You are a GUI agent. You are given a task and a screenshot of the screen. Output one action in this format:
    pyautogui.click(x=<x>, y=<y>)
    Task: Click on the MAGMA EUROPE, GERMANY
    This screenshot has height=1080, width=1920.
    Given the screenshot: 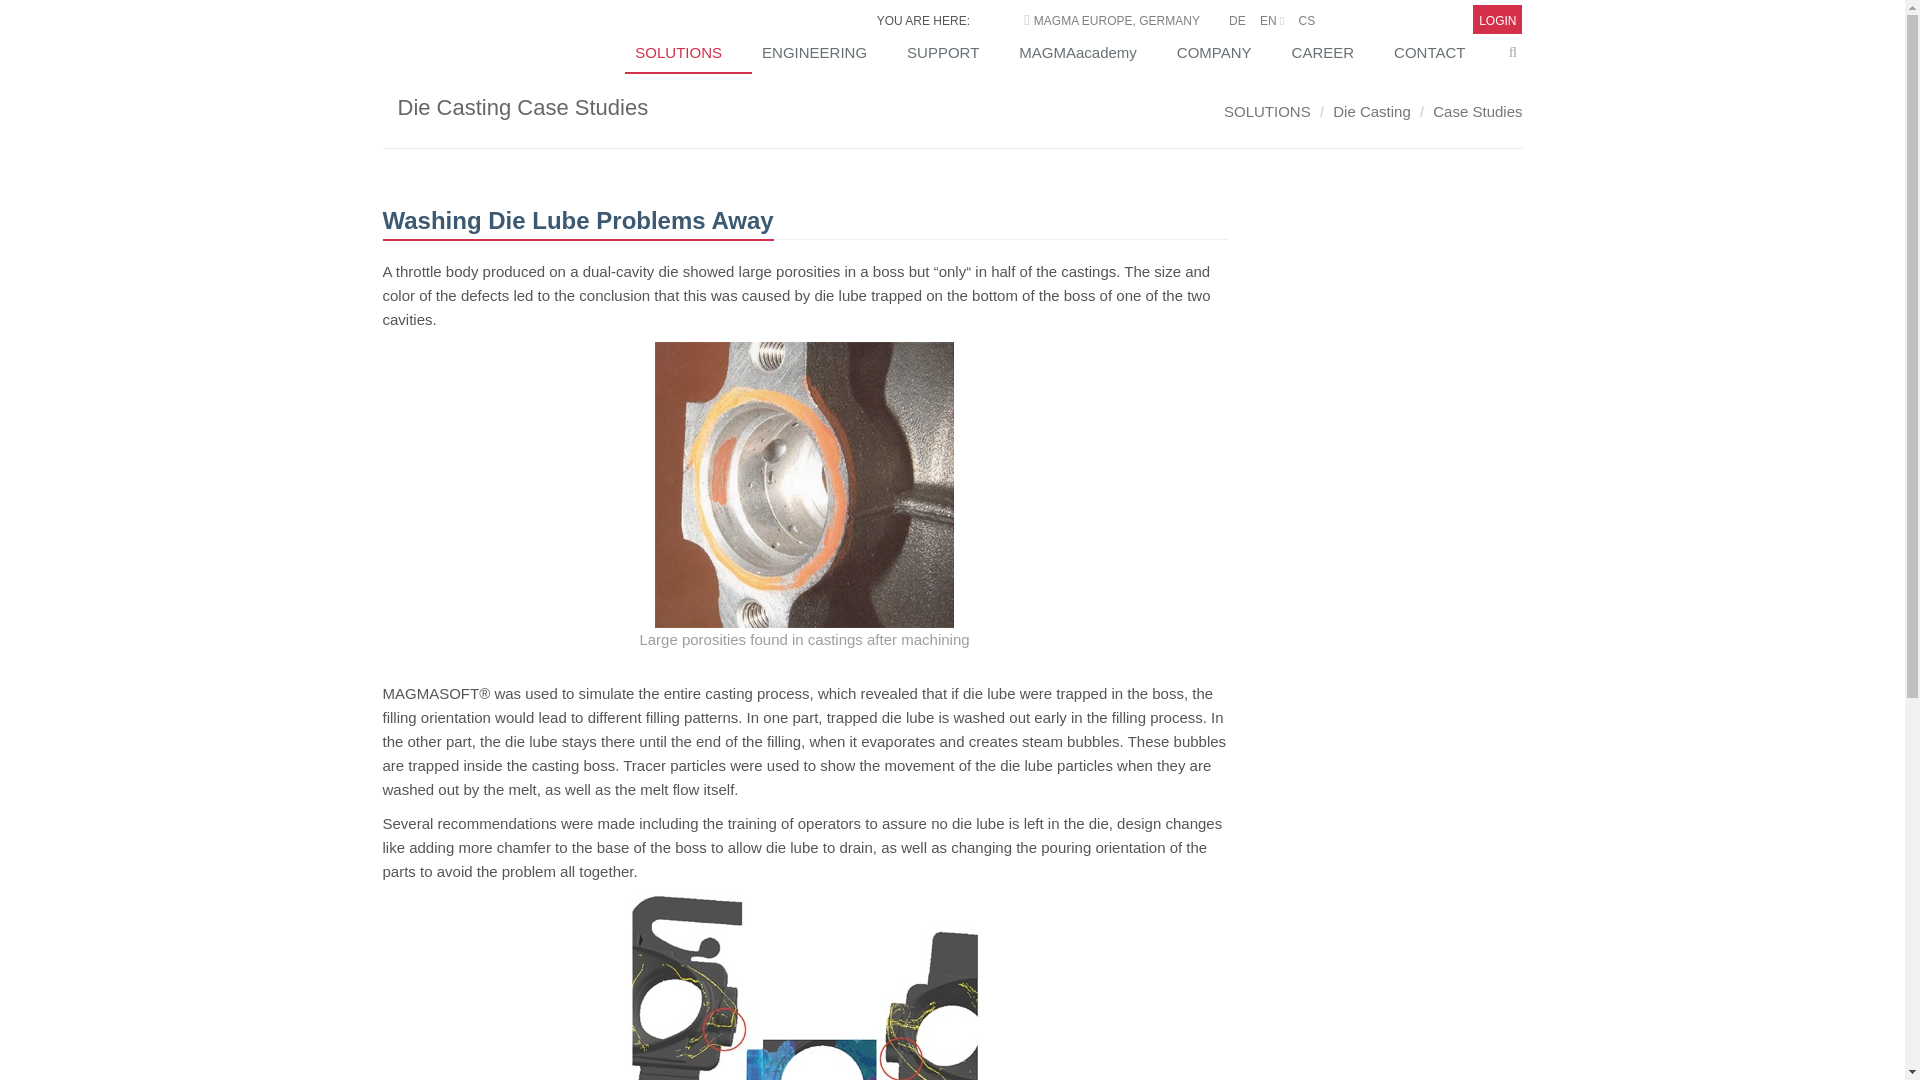 What is the action you would take?
    pyautogui.click(x=1117, y=21)
    